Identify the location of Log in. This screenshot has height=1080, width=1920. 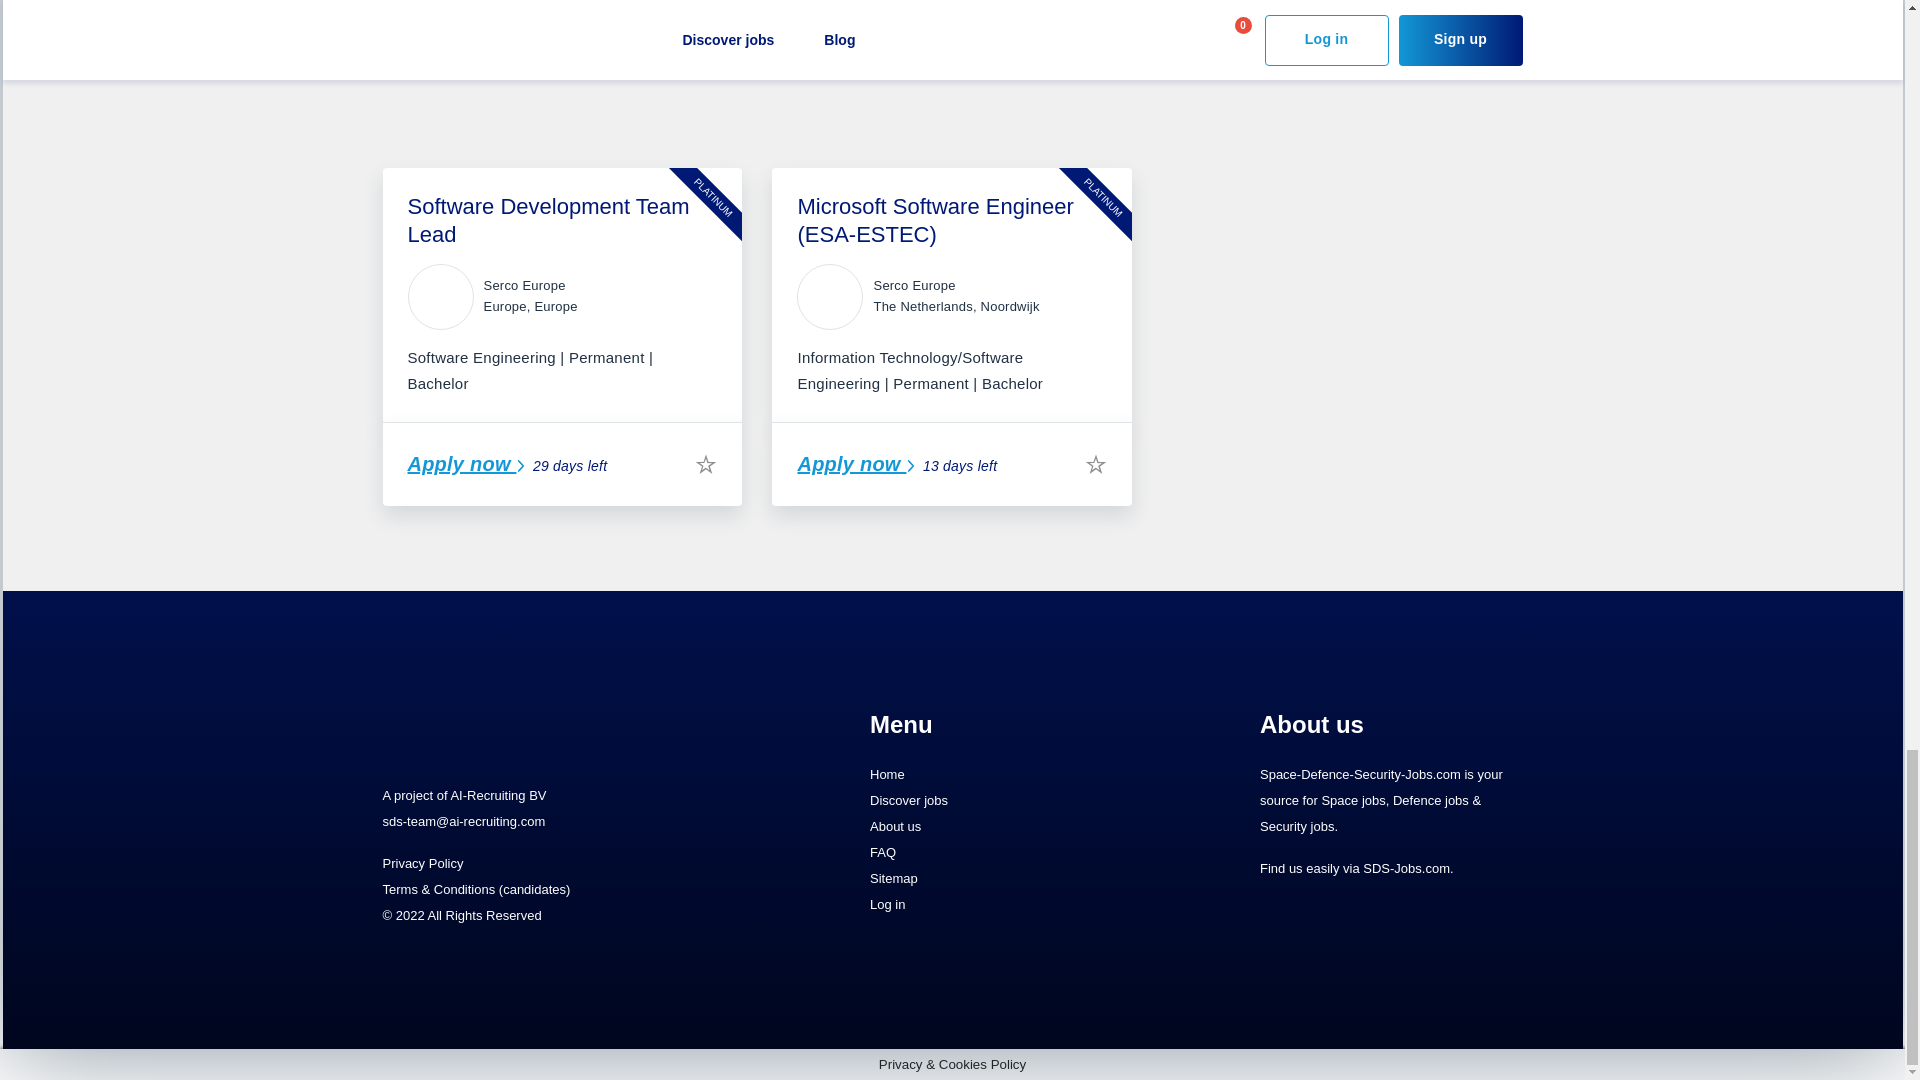
(1000, 905).